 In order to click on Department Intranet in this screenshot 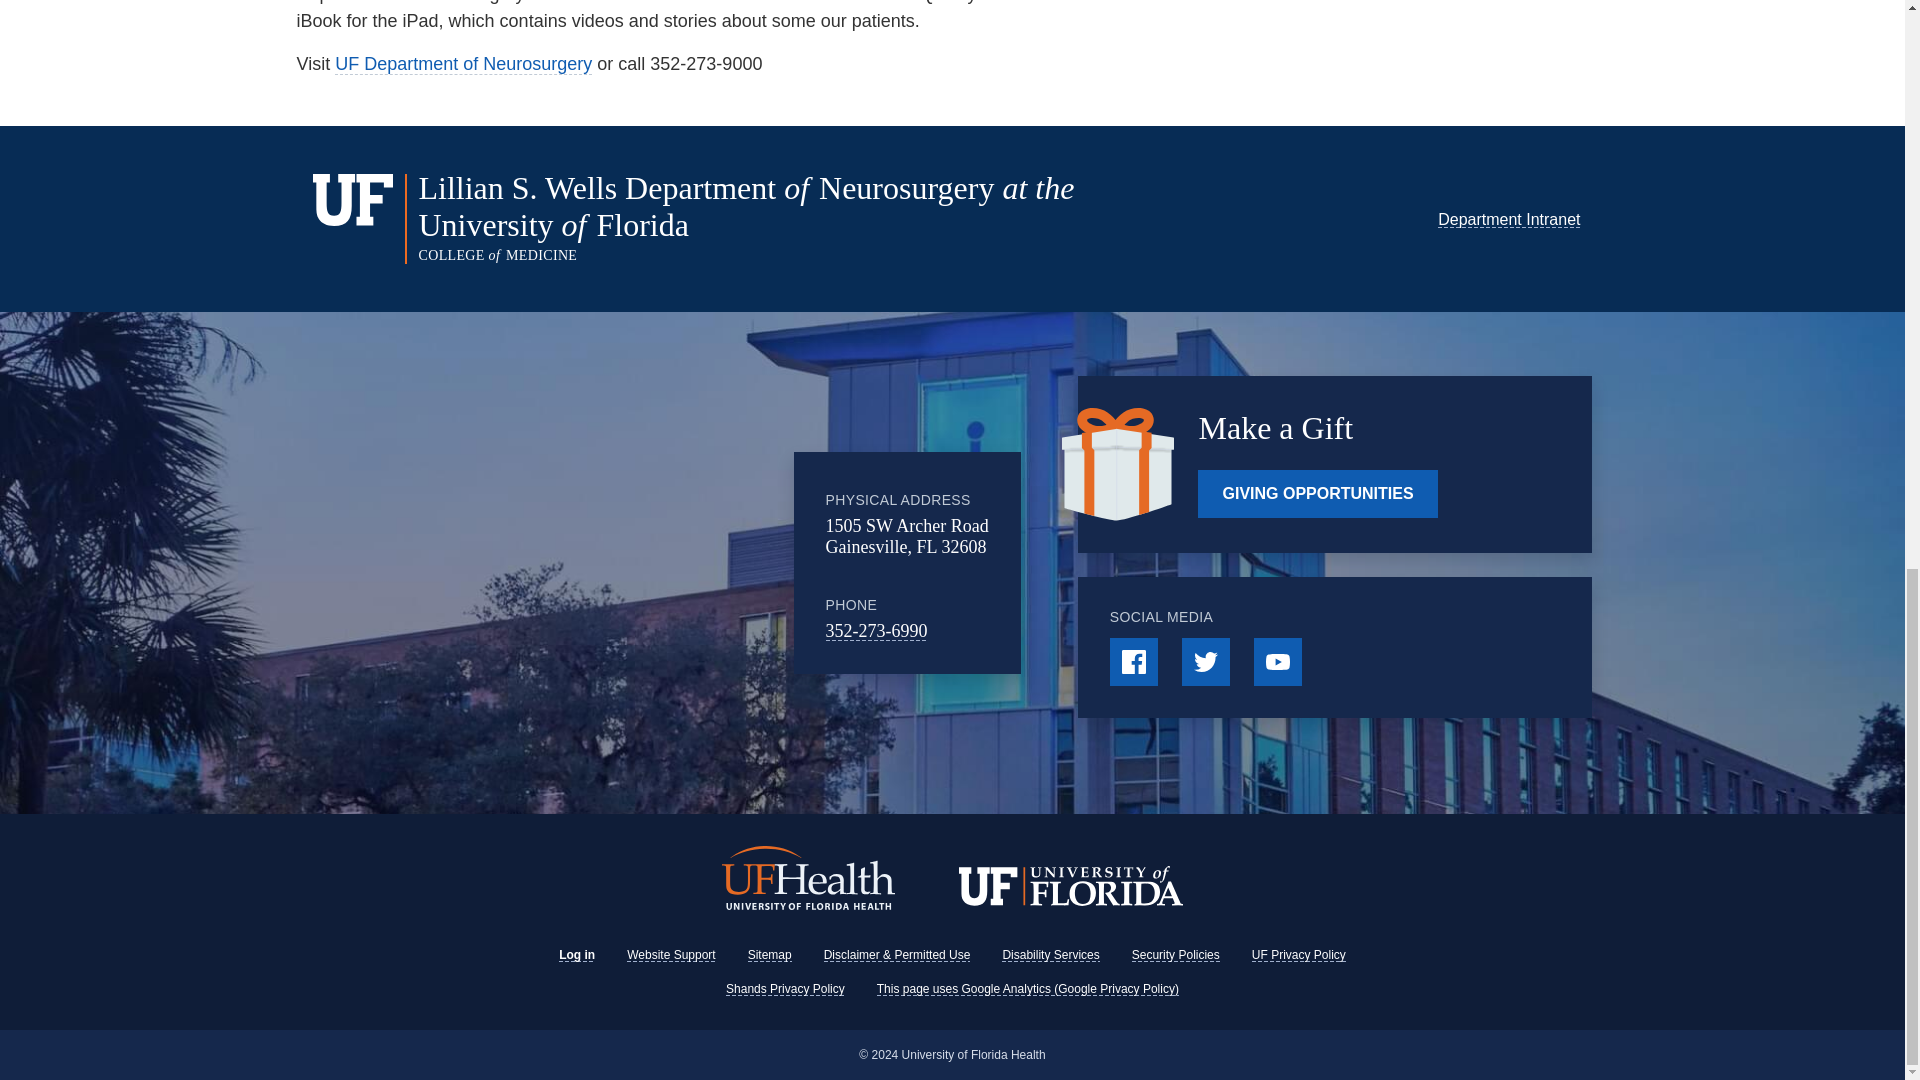, I will do `click(1509, 218)`.